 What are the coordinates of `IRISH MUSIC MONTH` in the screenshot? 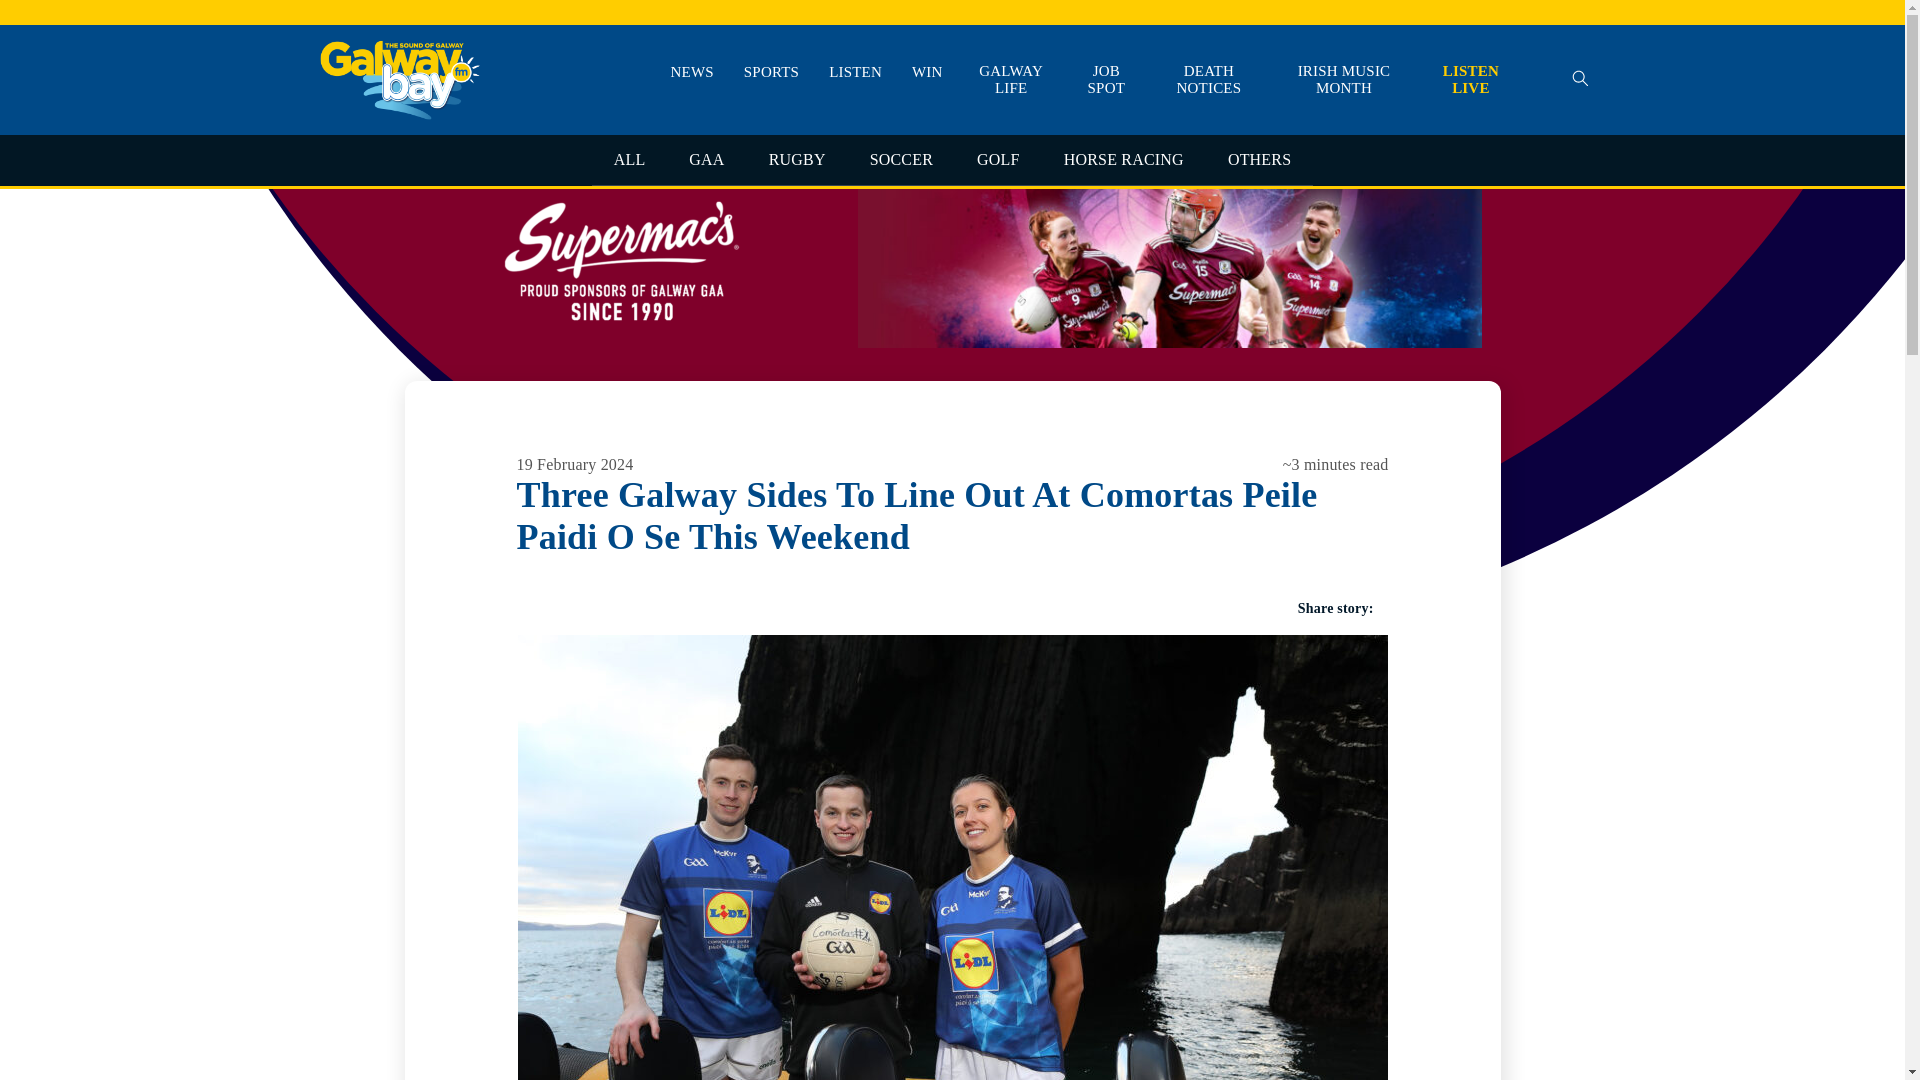 It's located at (1344, 80).